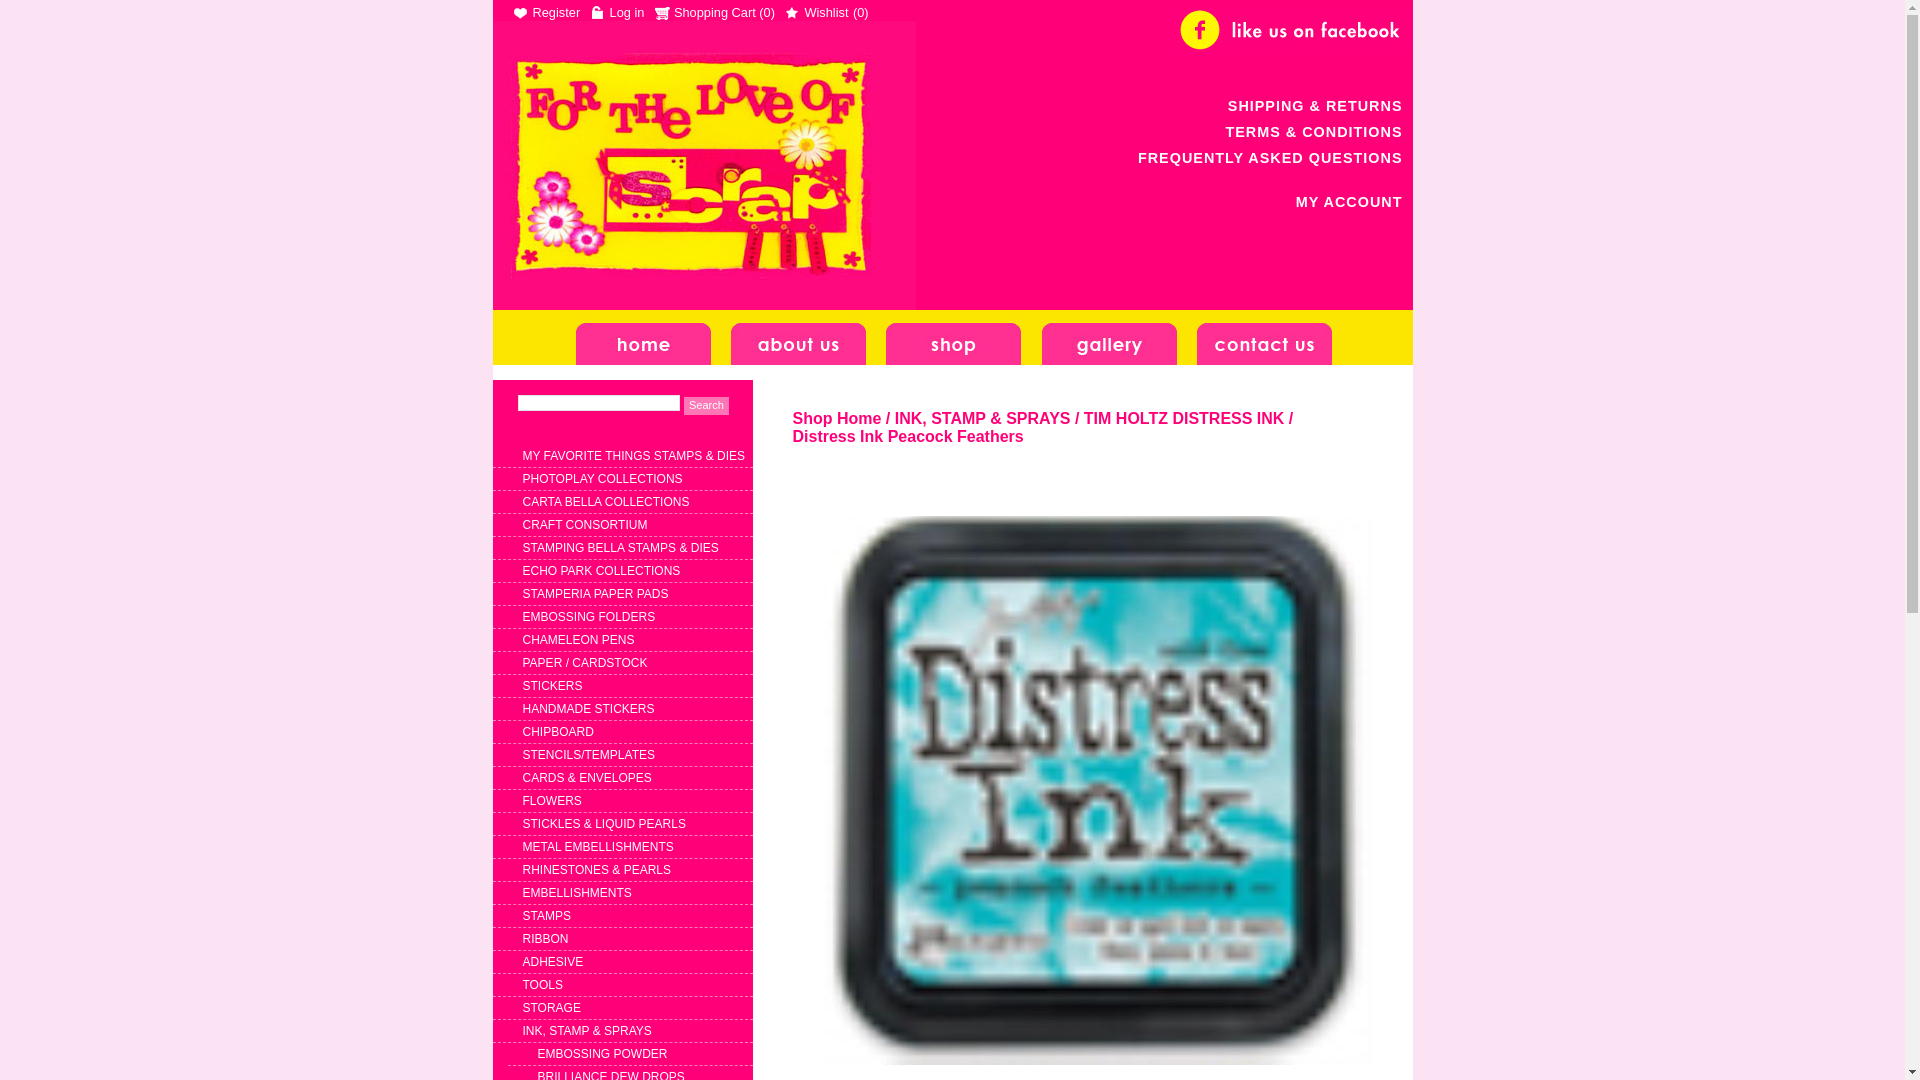 This screenshot has width=1920, height=1080. What do you see at coordinates (816, 12) in the screenshot?
I see `Wishlist` at bounding box center [816, 12].